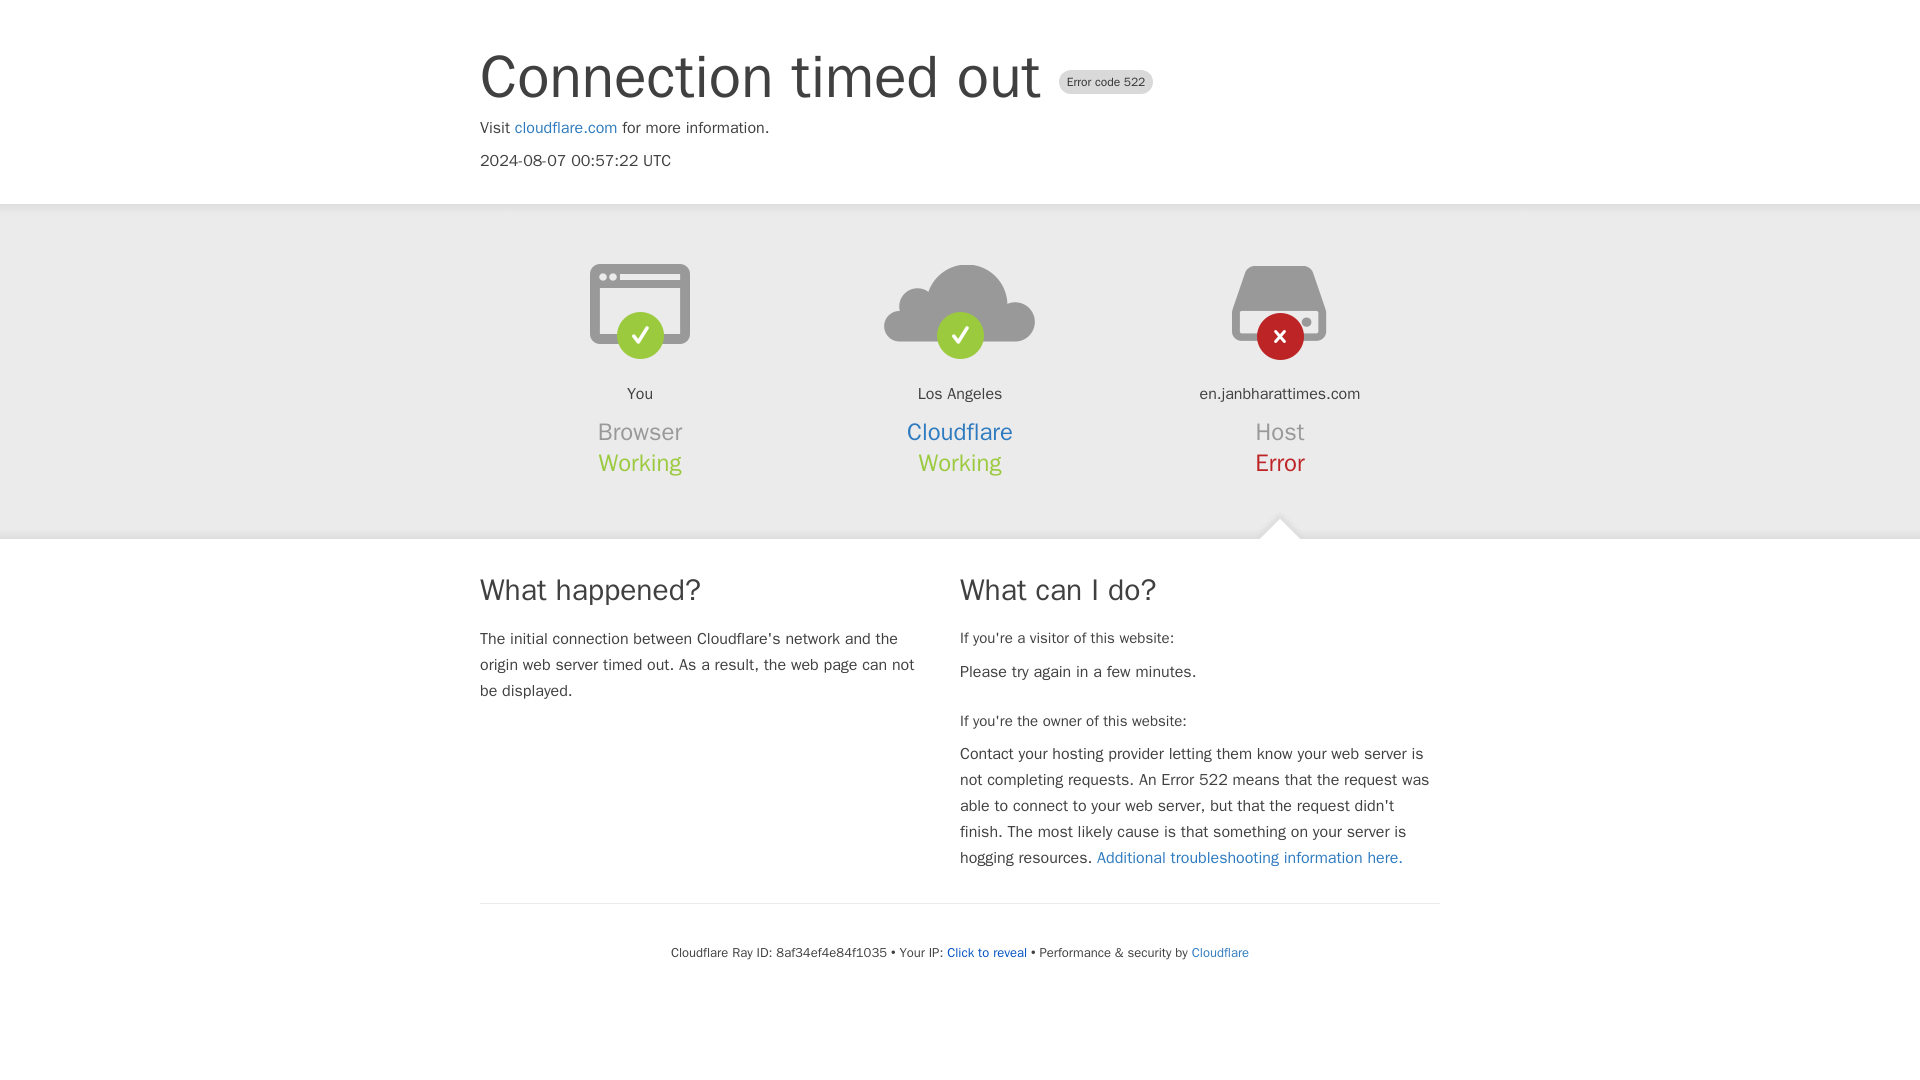 The width and height of the screenshot is (1920, 1080). What do you see at coordinates (566, 128) in the screenshot?
I see `cloudflare.com` at bounding box center [566, 128].